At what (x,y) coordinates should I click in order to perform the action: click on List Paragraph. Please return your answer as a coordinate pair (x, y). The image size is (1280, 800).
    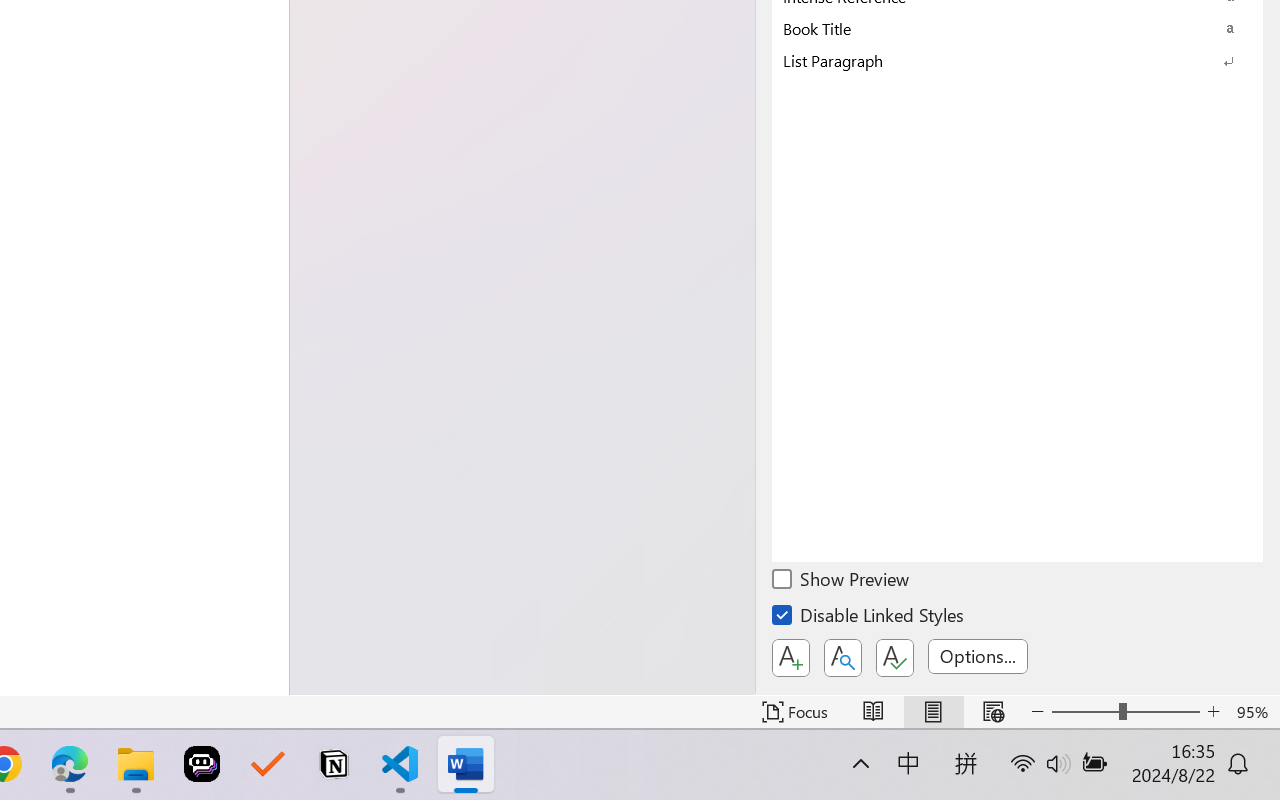
    Looking at the image, I should click on (1017, 60).